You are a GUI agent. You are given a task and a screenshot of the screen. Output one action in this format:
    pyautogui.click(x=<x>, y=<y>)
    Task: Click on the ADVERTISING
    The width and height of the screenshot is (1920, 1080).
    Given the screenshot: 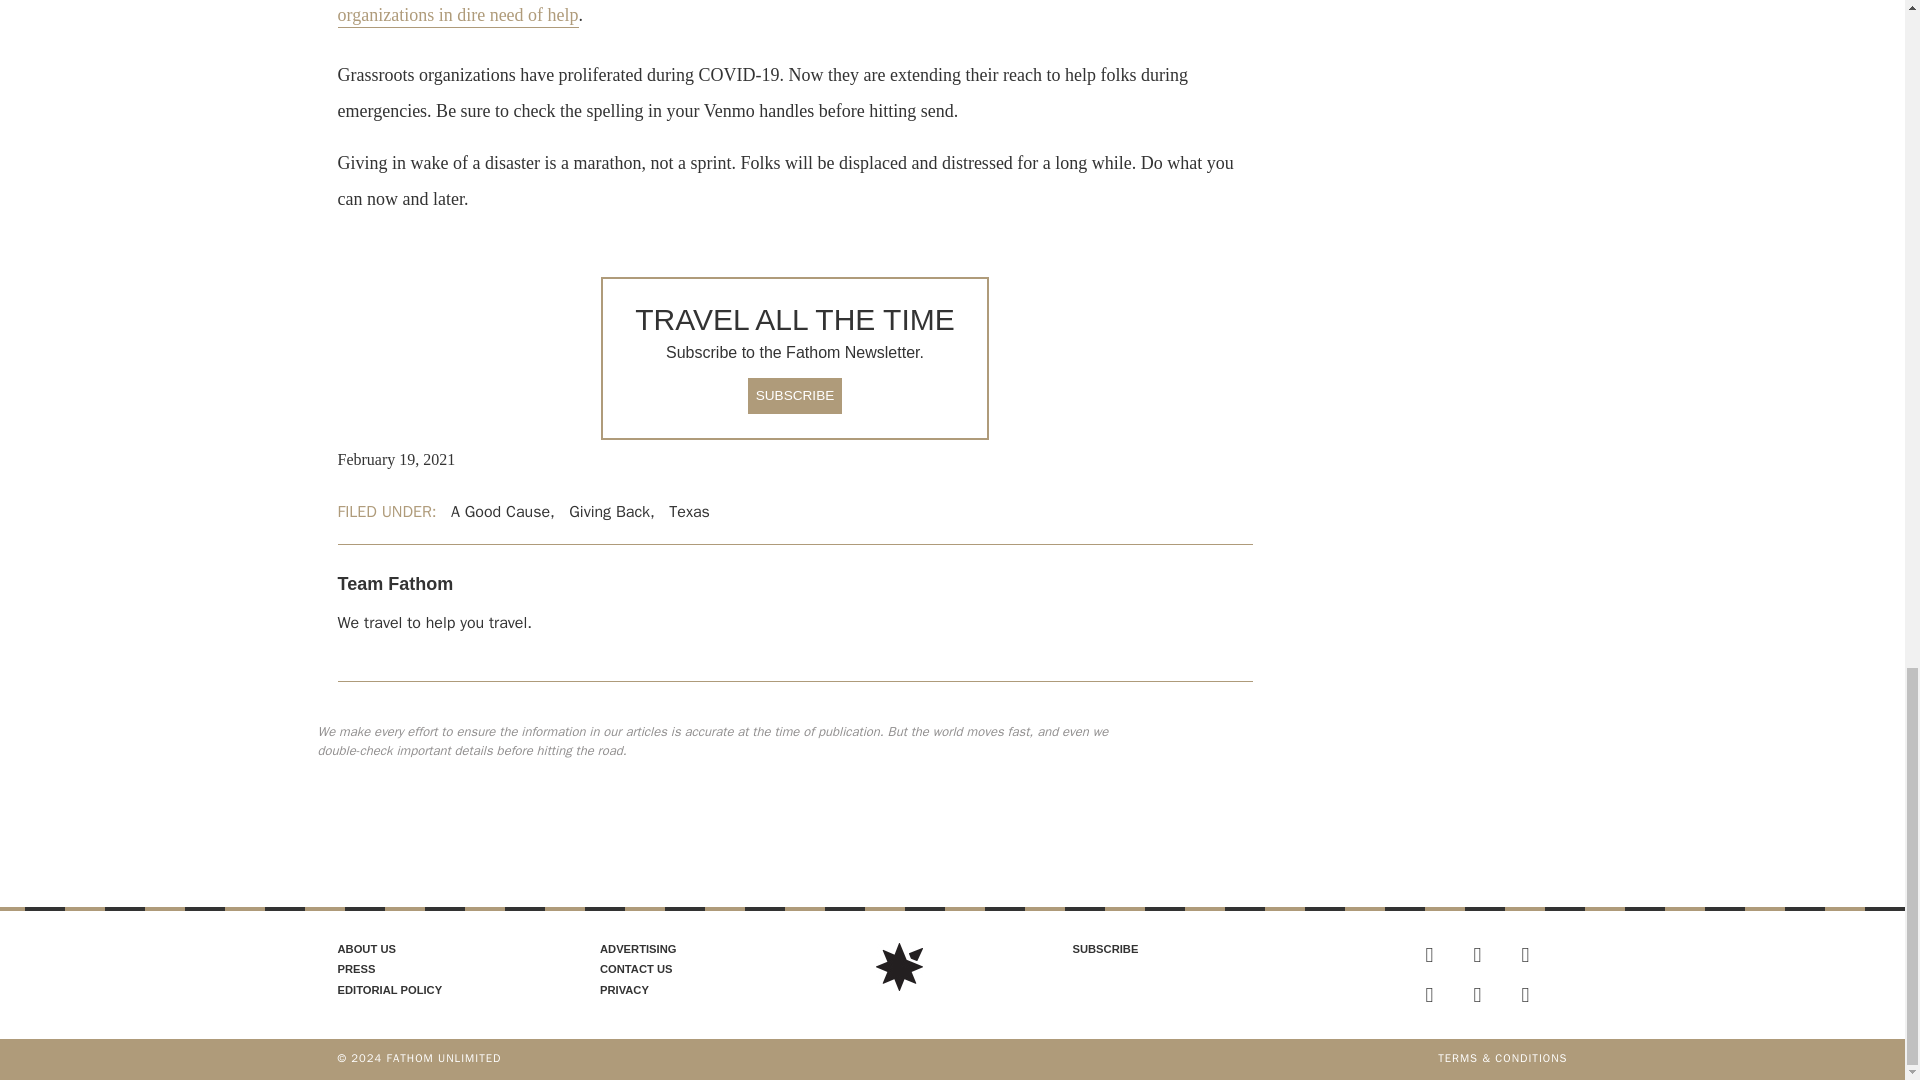 What is the action you would take?
    pyautogui.click(x=637, y=948)
    